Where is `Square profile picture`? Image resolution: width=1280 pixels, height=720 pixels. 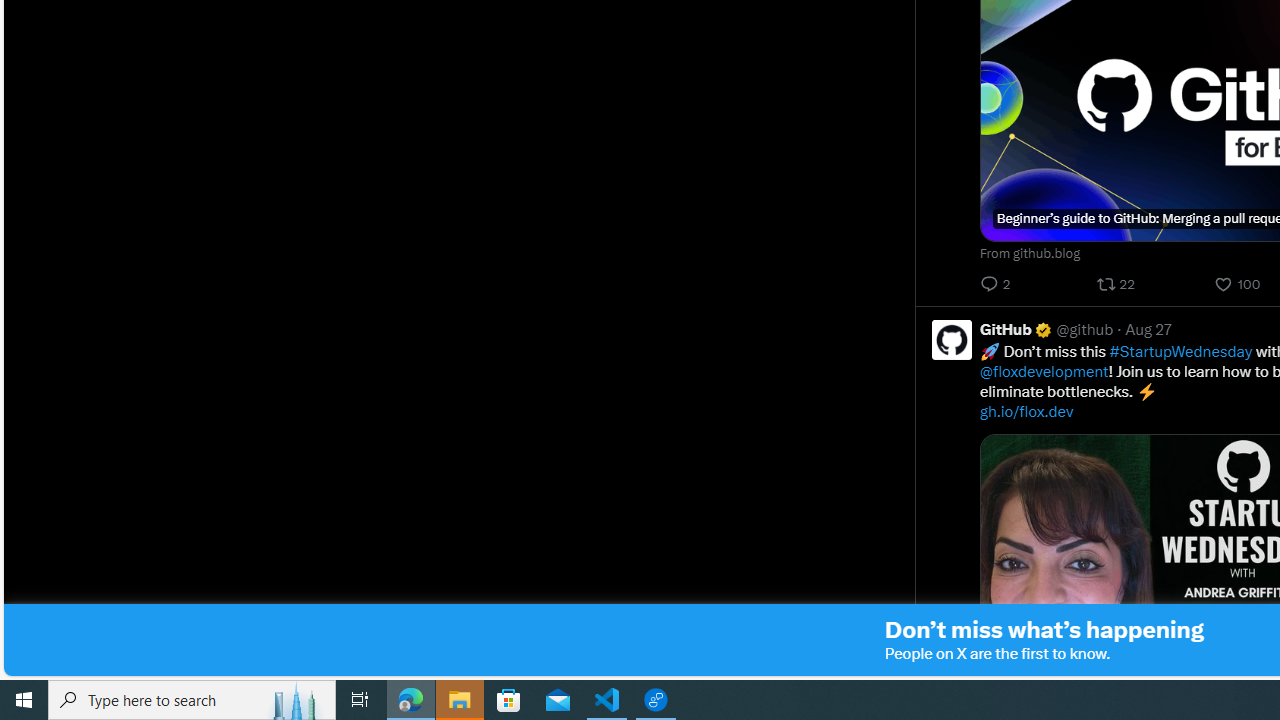 Square profile picture is located at coordinates (951, 339).